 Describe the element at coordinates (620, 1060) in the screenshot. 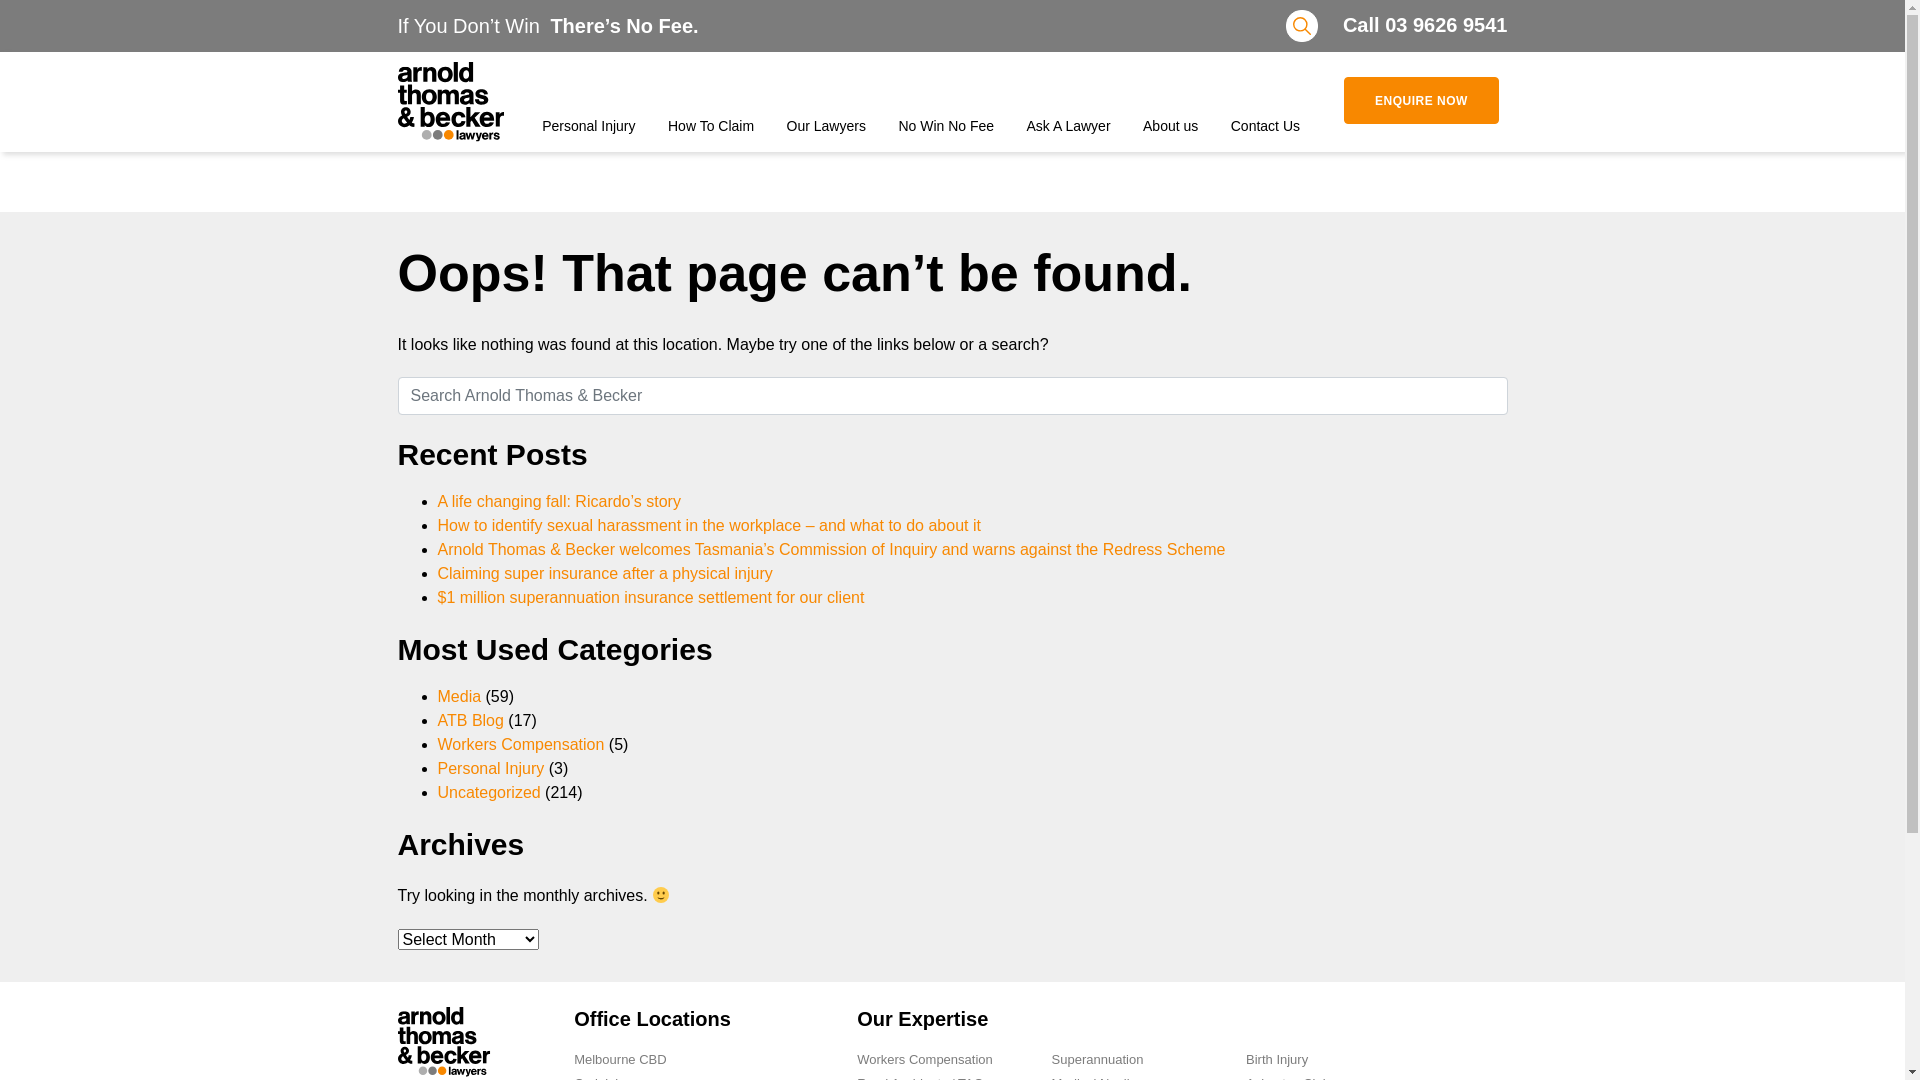

I see `Melbourne CBD` at that location.